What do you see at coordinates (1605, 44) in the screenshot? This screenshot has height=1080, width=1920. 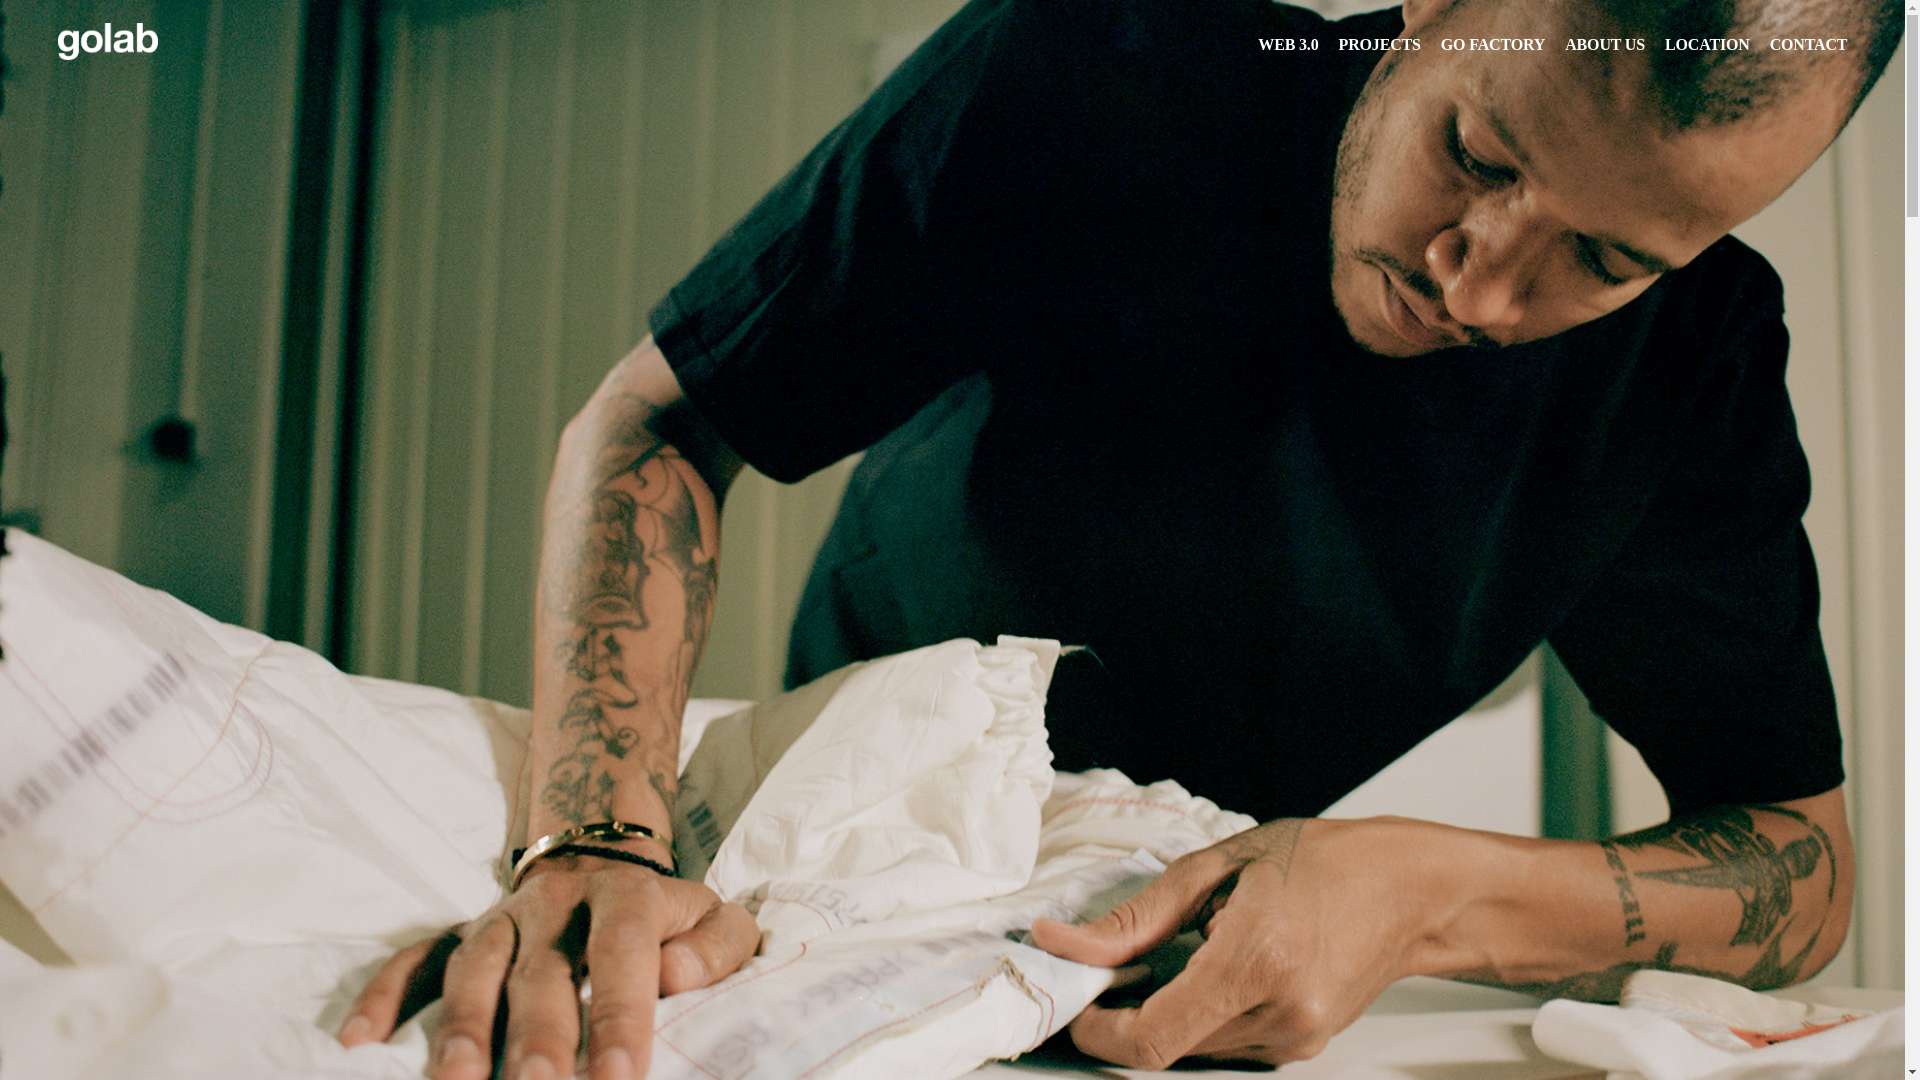 I see `ABOUT US` at bounding box center [1605, 44].